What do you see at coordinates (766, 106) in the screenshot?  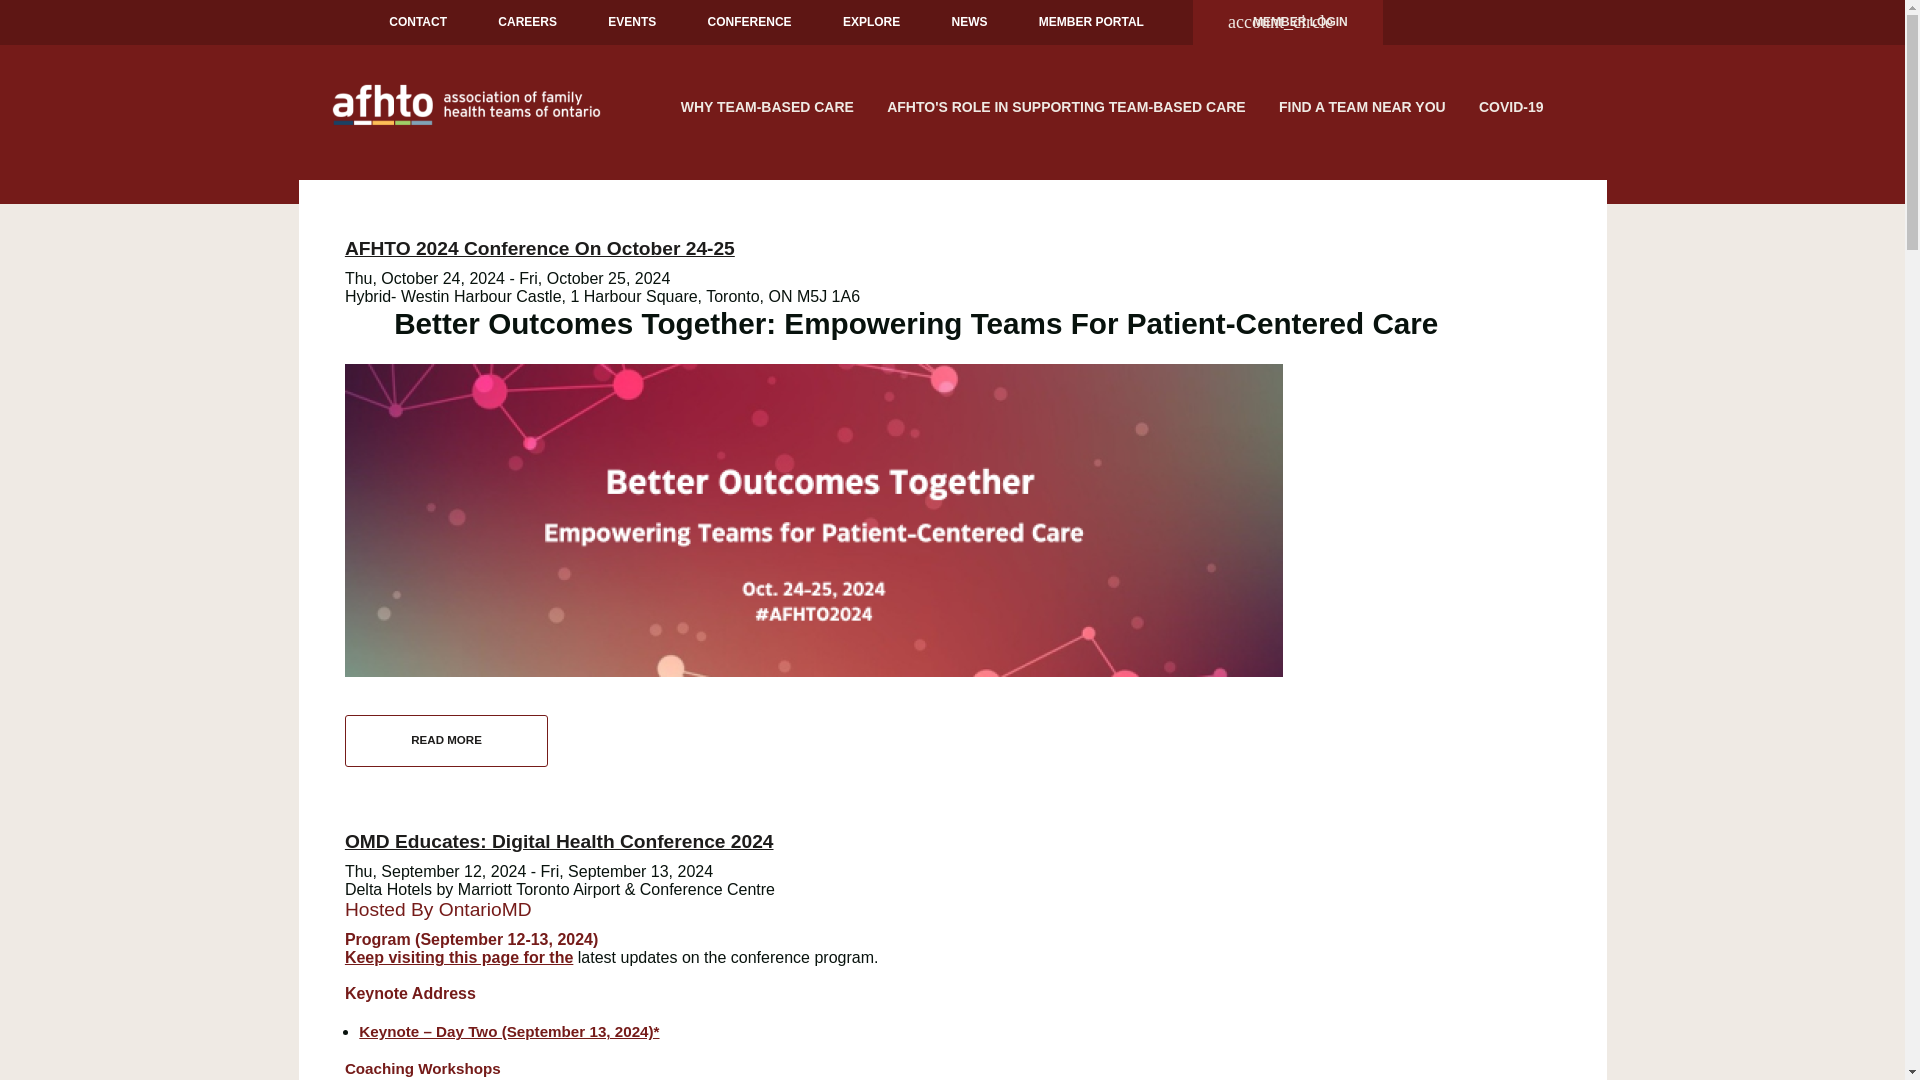 I see `WHY TEAM-BASED CARE` at bounding box center [766, 106].